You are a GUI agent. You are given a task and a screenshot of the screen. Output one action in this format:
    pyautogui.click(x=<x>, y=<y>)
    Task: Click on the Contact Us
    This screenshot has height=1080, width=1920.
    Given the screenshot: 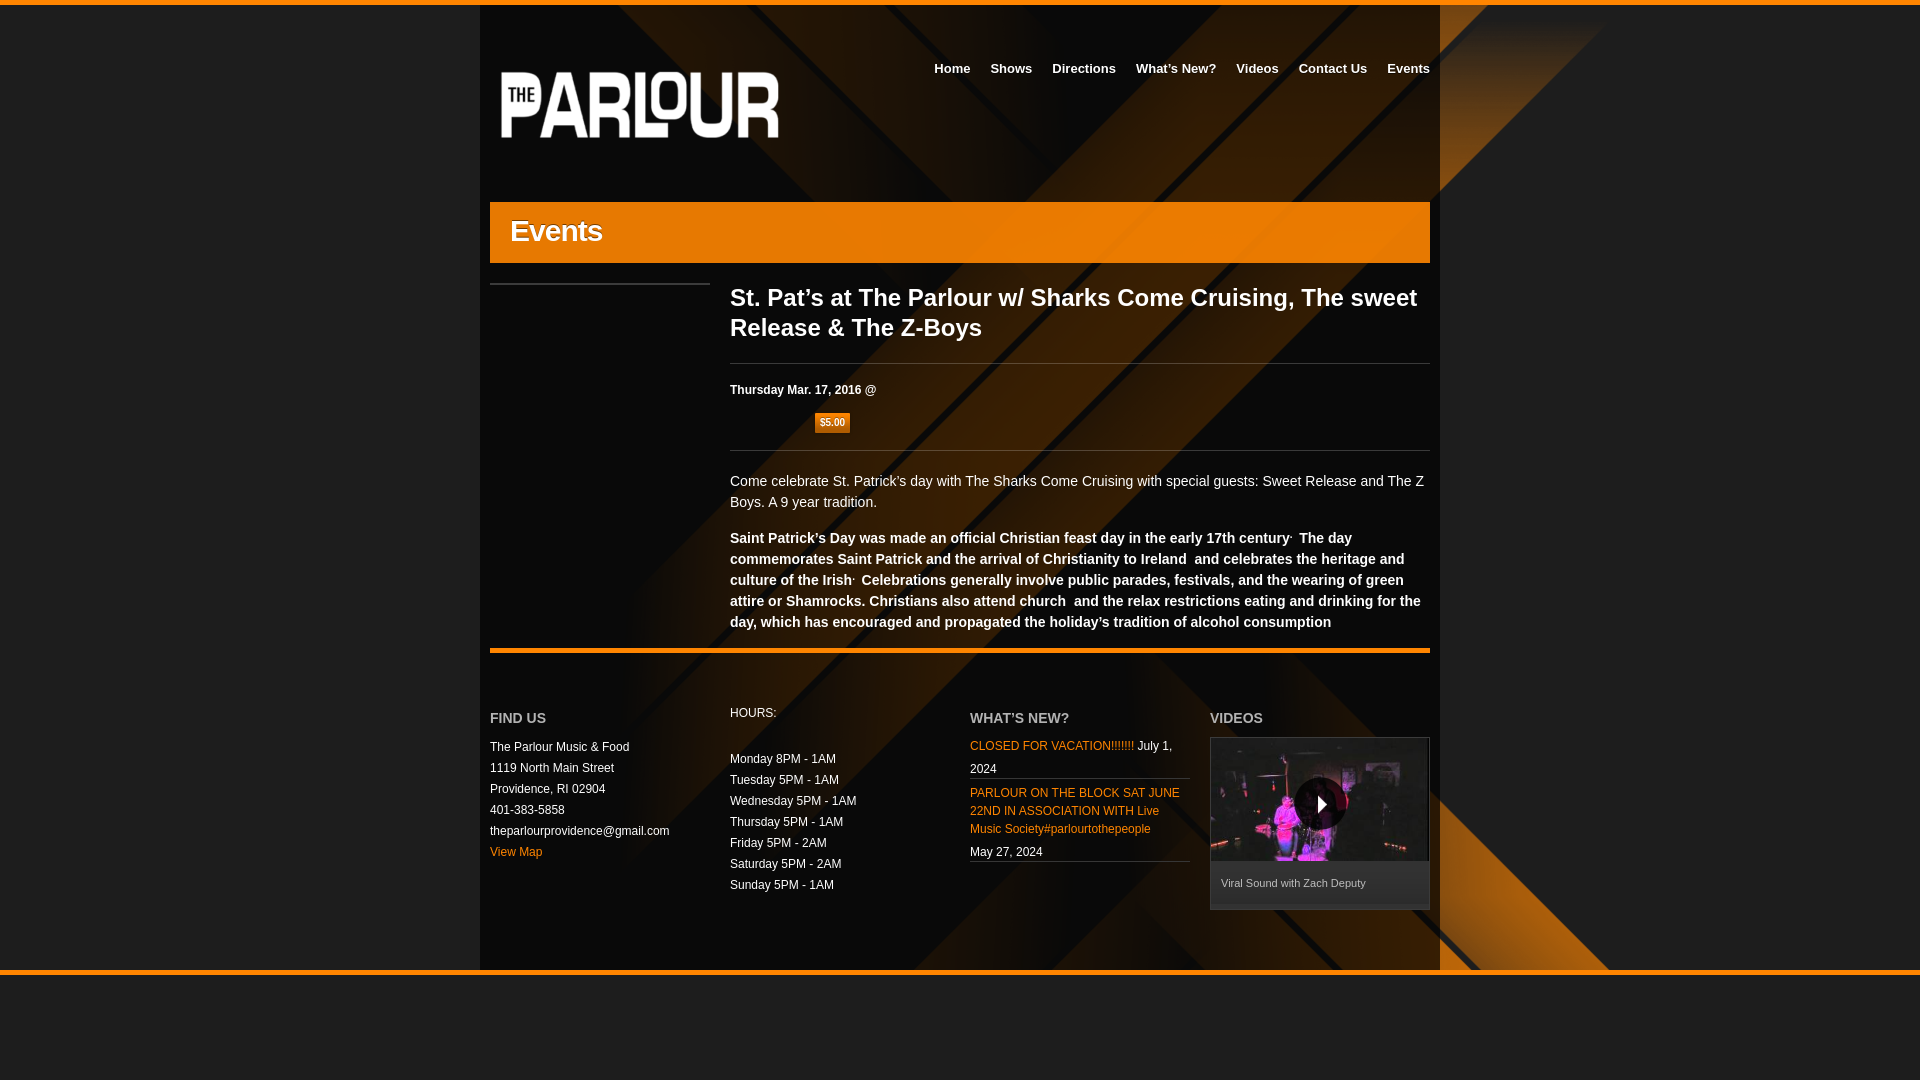 What is the action you would take?
    pyautogui.click(x=1333, y=68)
    